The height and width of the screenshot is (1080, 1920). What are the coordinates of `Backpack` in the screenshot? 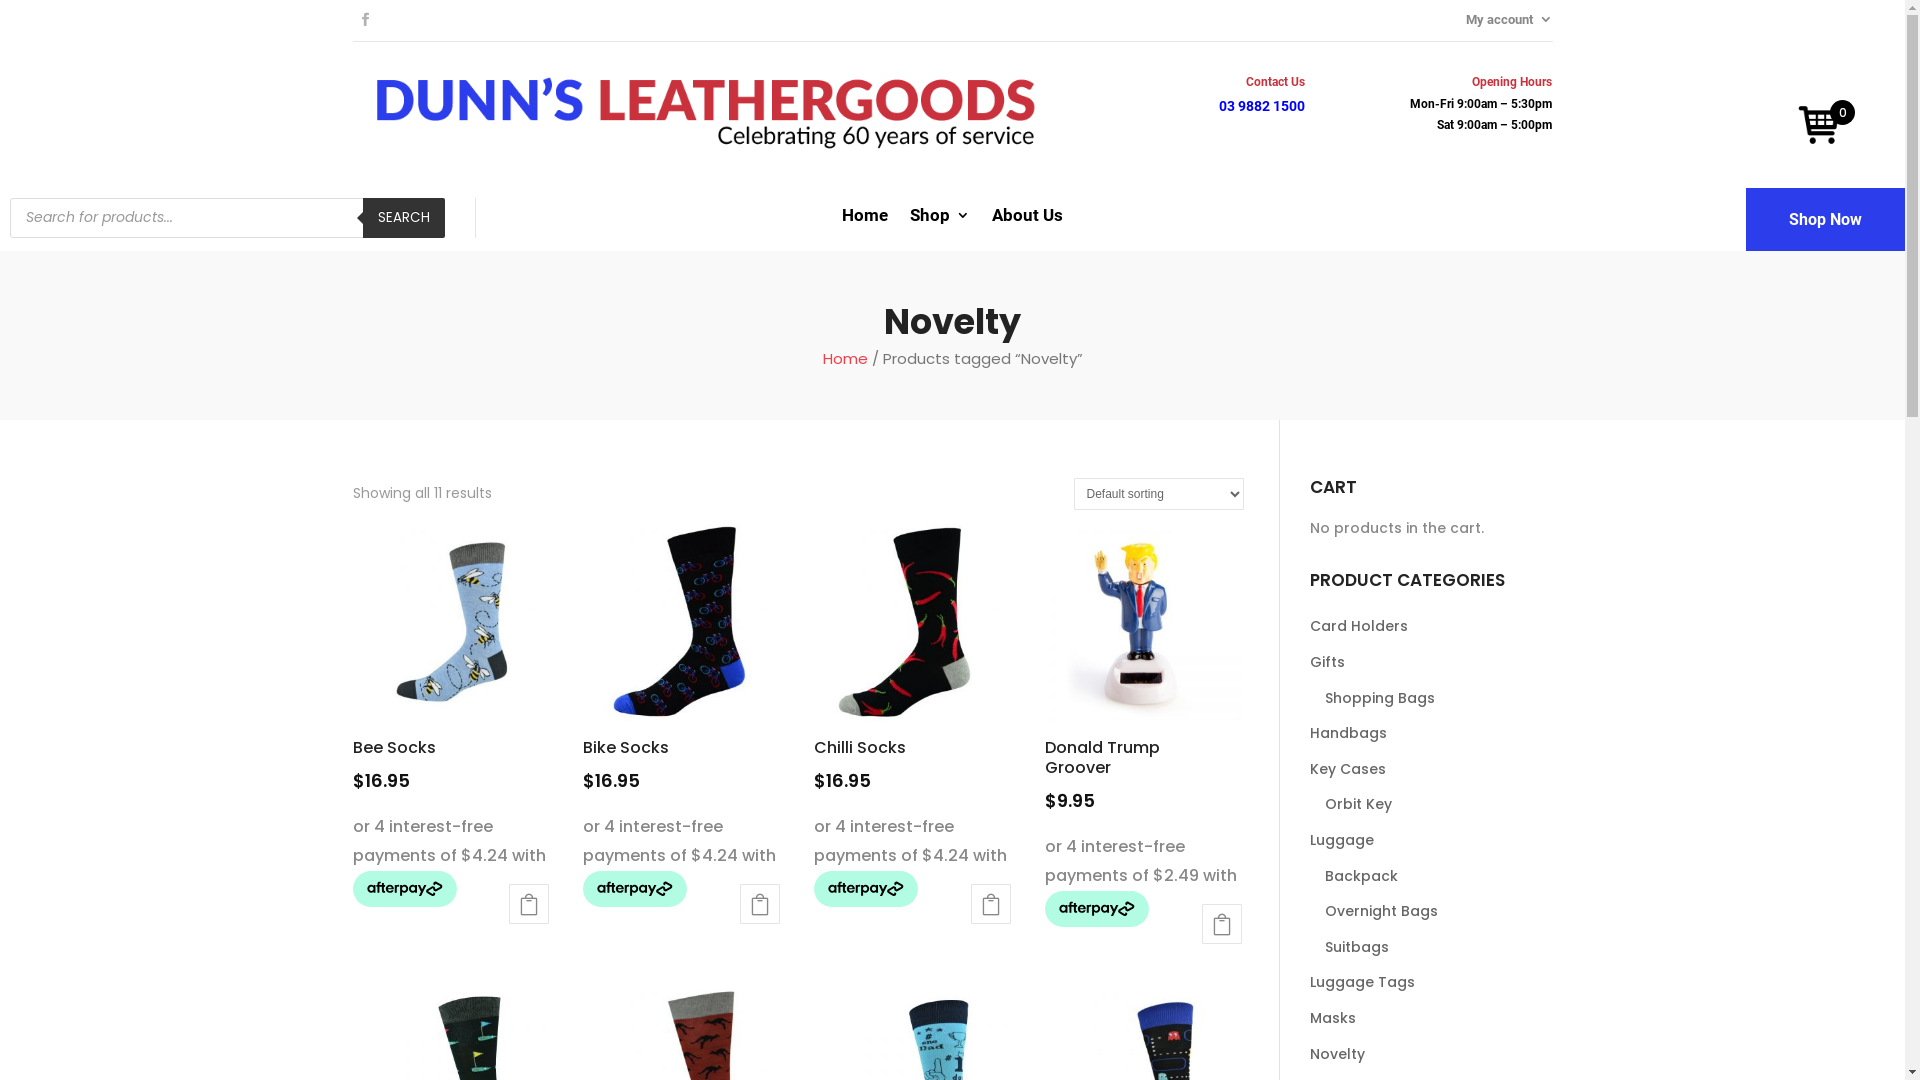 It's located at (1438, 877).